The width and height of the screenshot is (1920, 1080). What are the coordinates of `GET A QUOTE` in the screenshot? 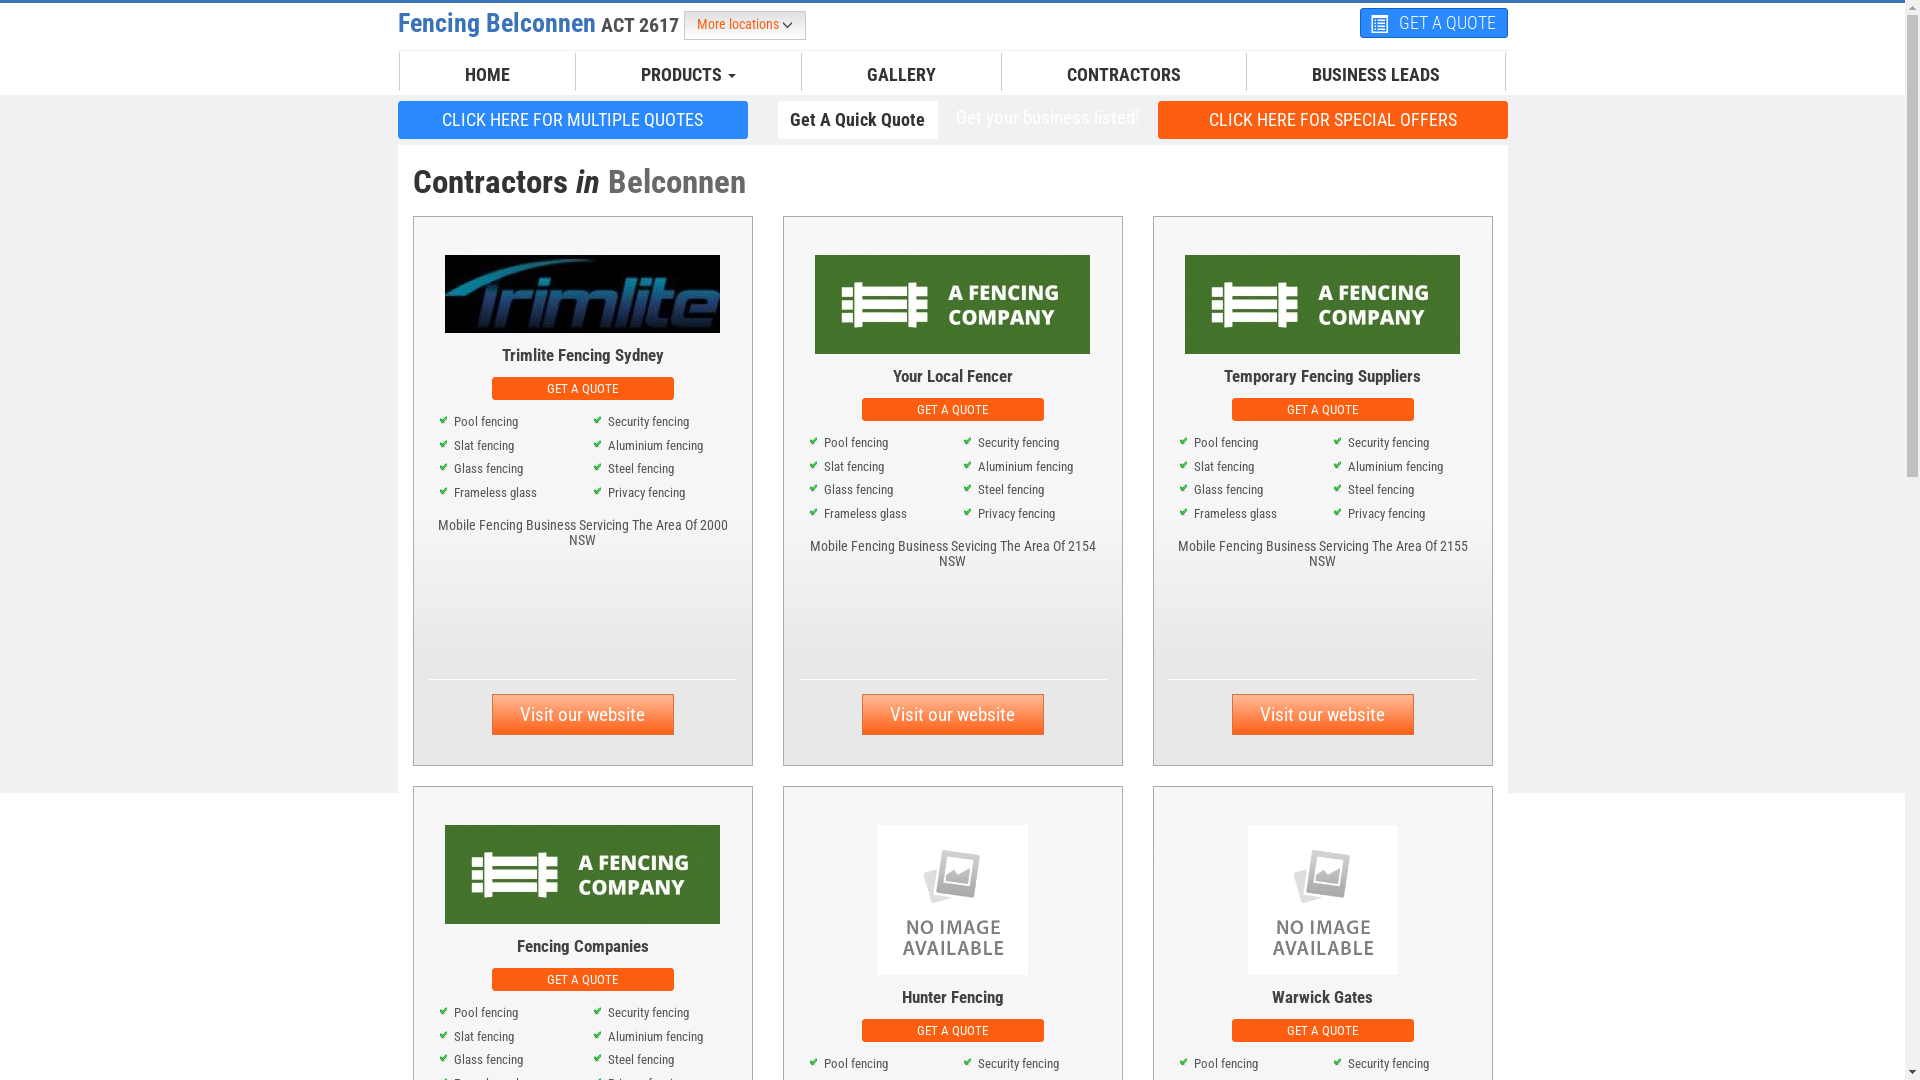 It's located at (953, 408).